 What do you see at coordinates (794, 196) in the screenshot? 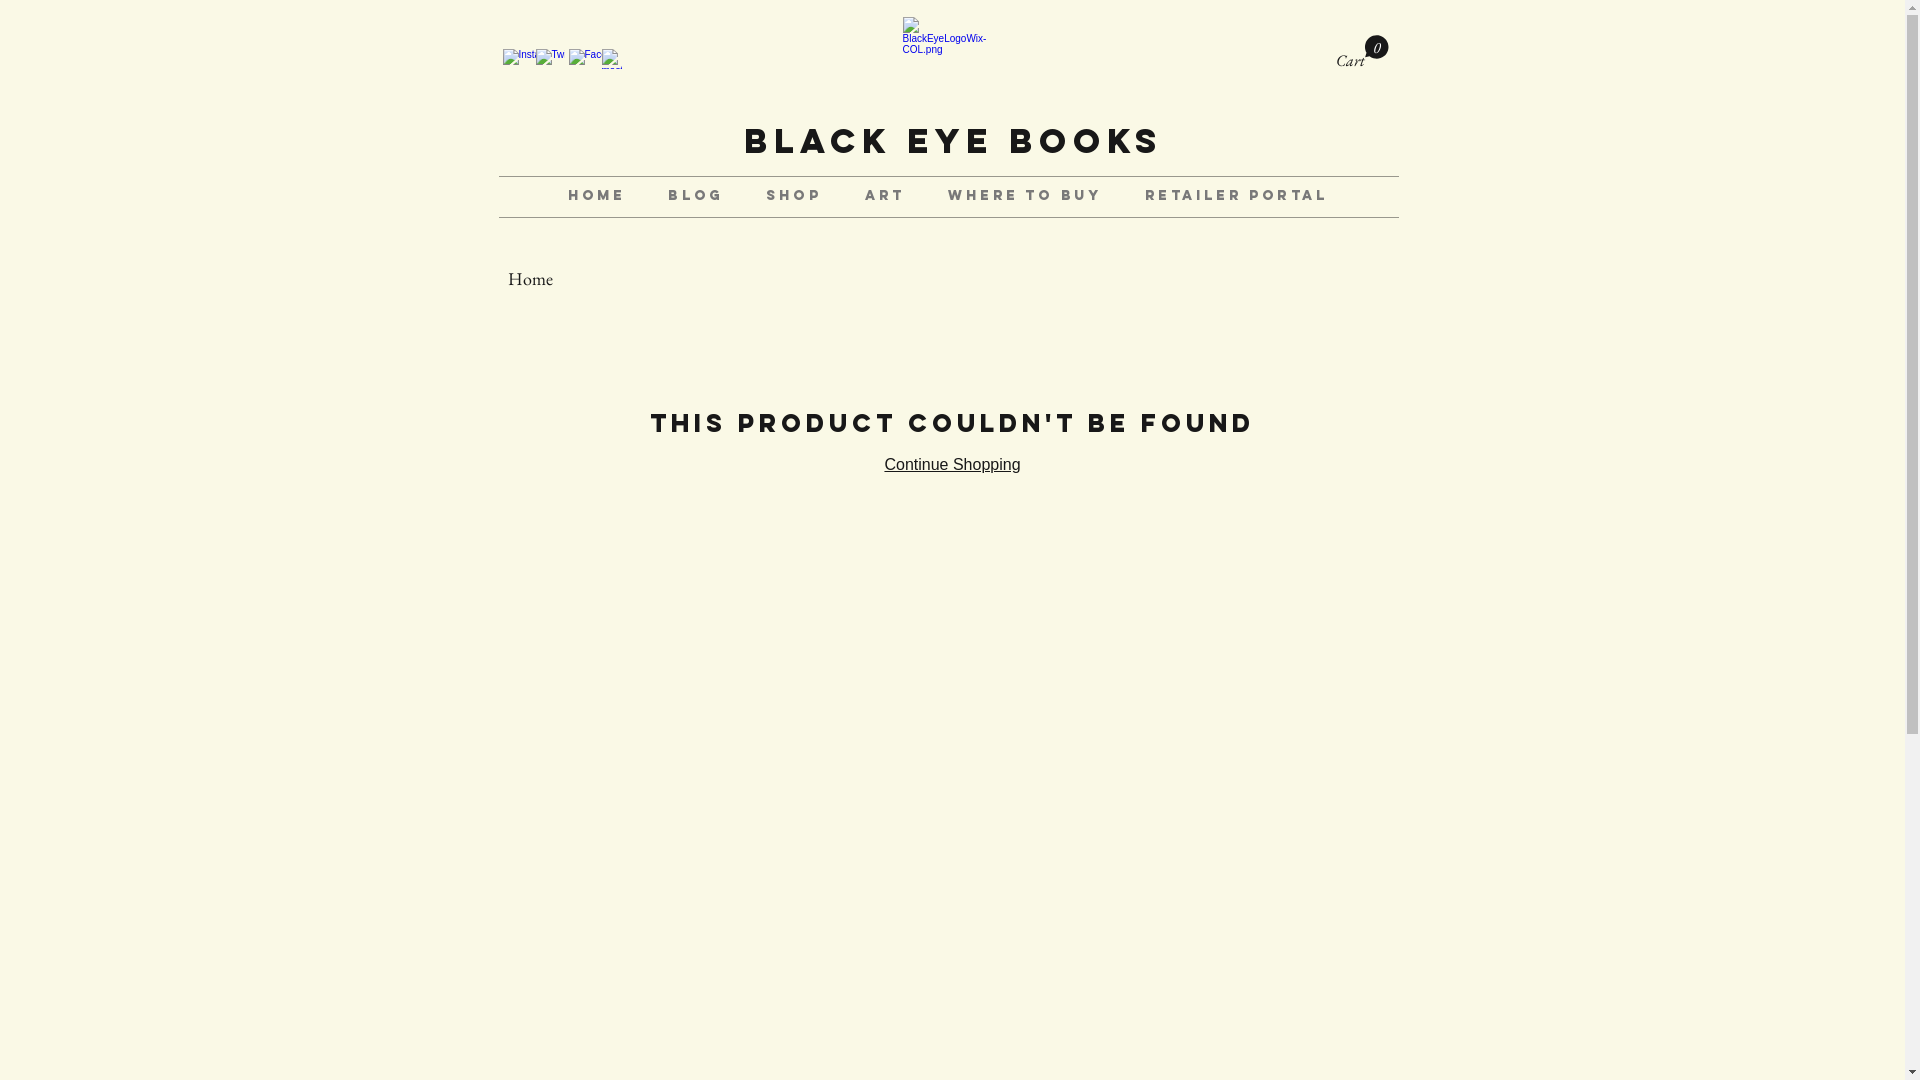
I see `Shop` at bounding box center [794, 196].